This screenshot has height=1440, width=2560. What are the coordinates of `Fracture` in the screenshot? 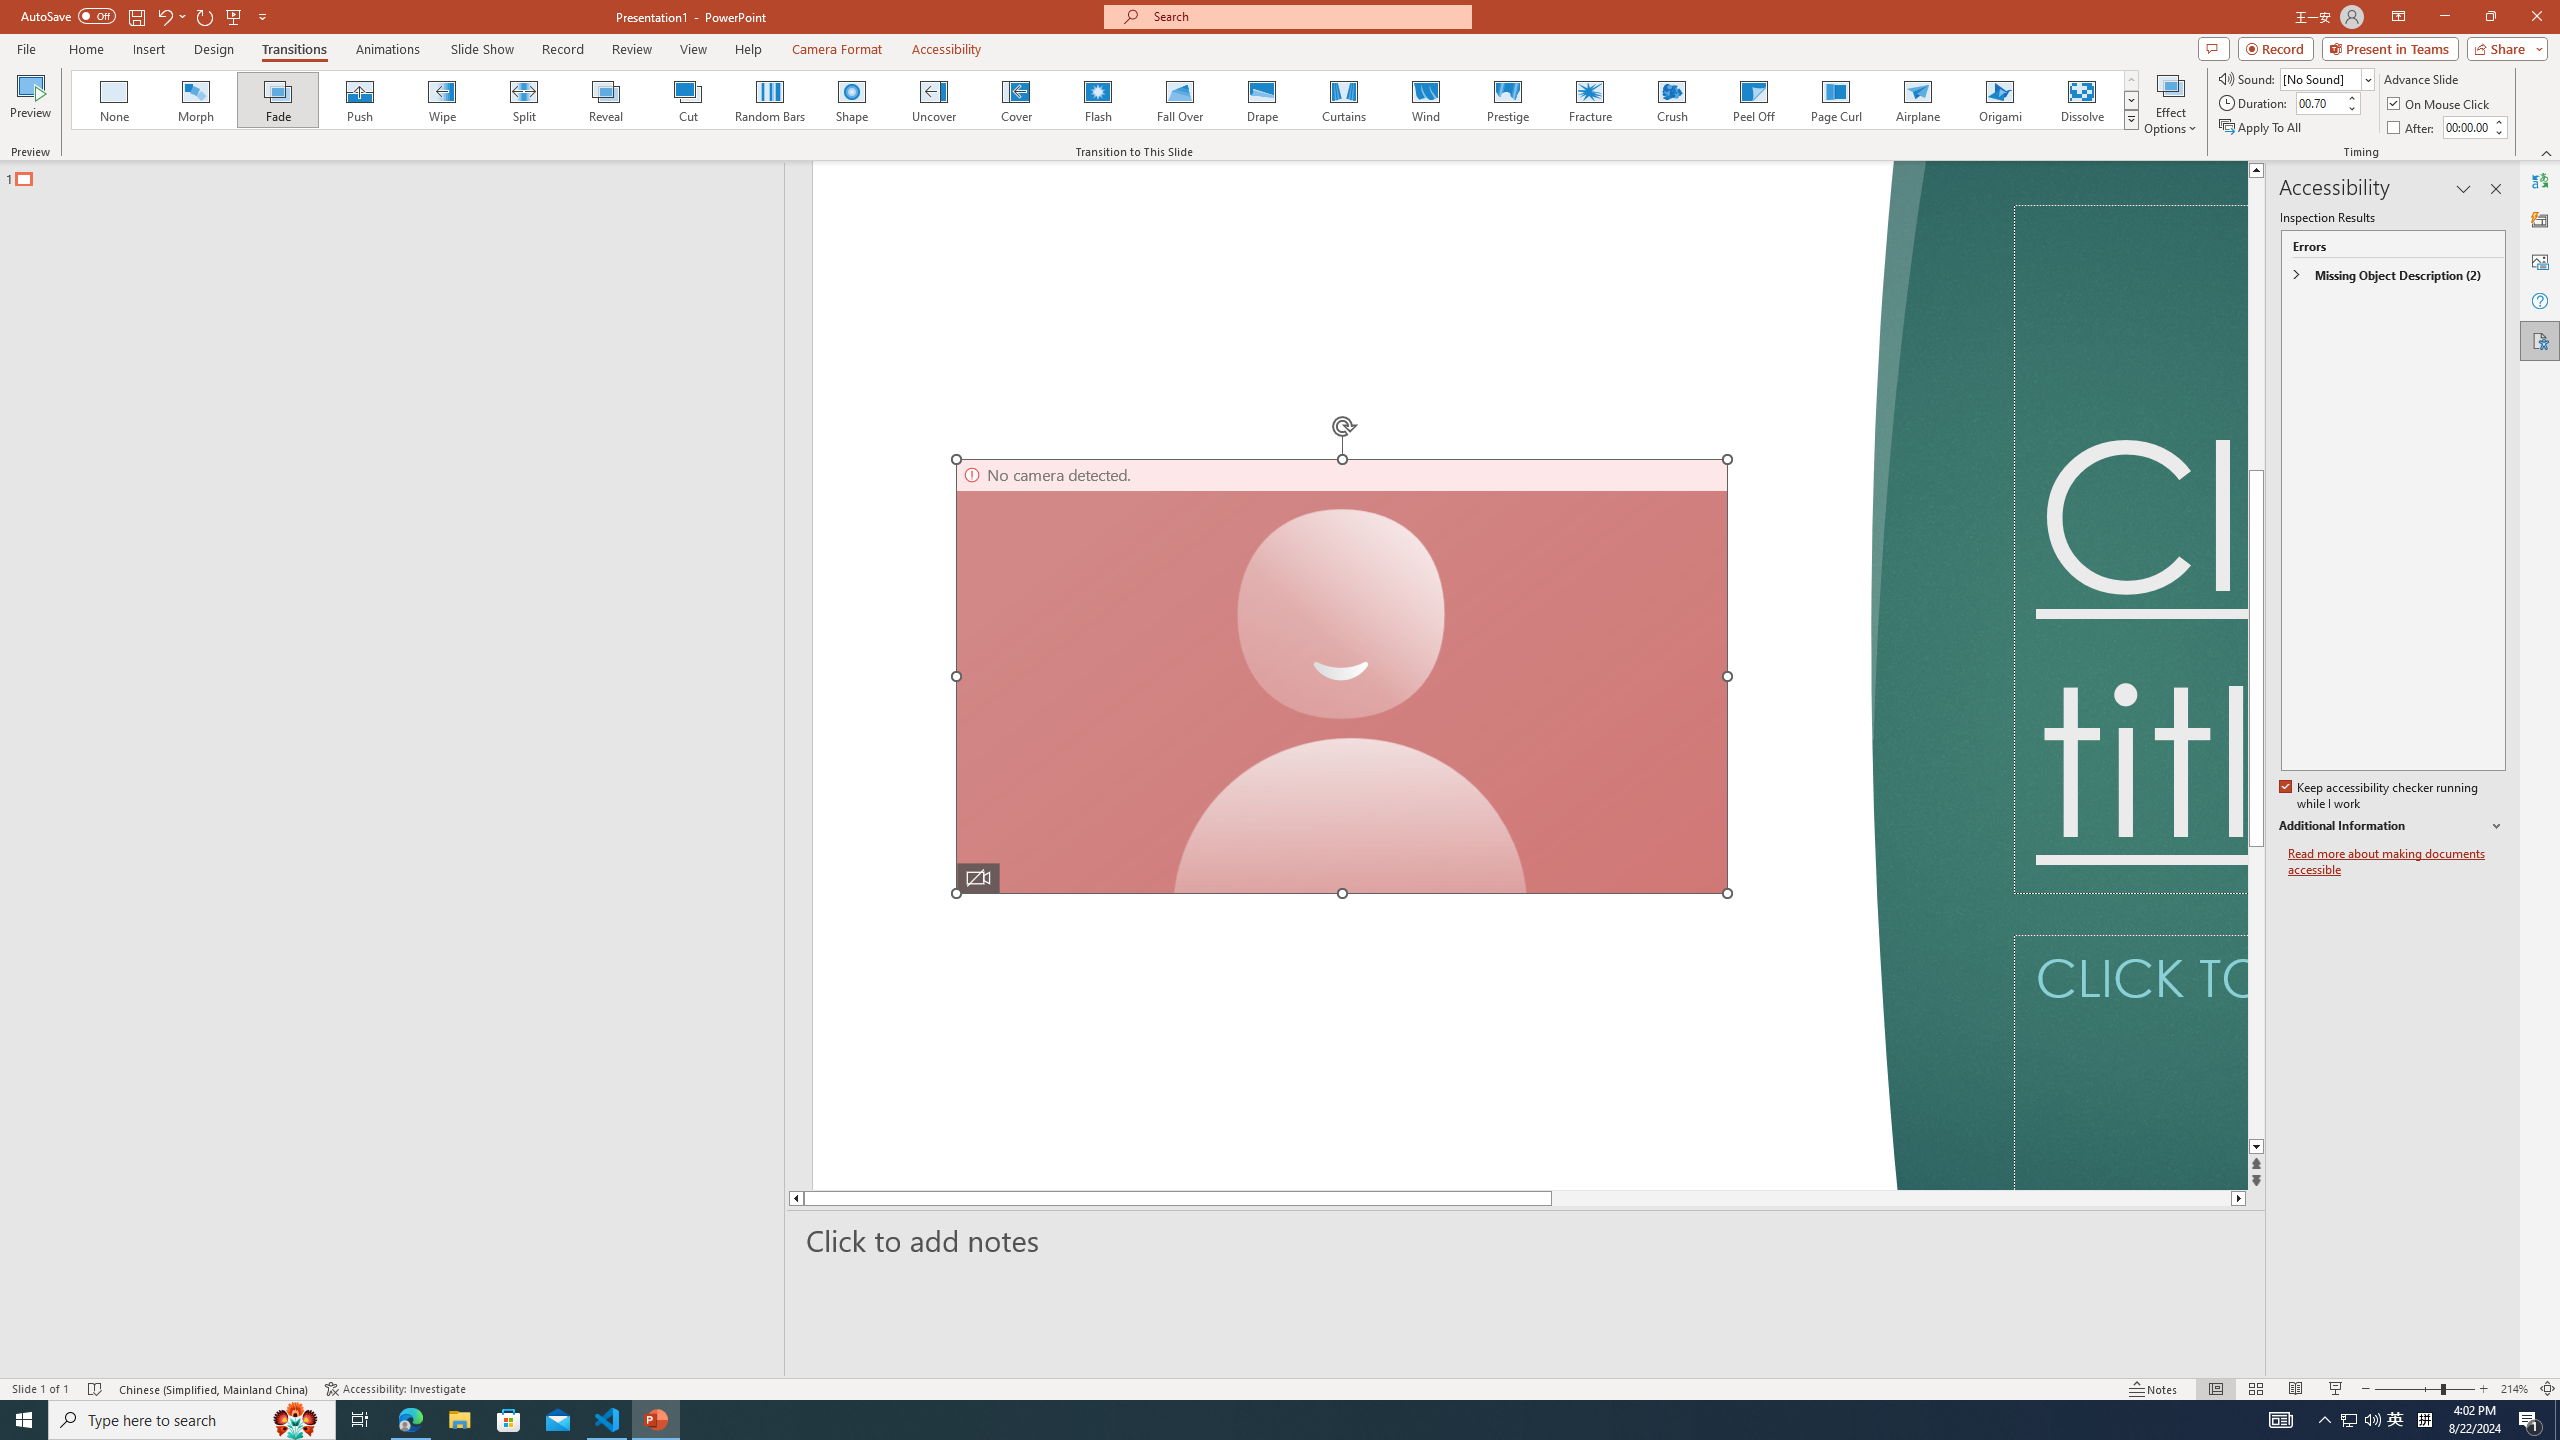 It's located at (1589, 100).